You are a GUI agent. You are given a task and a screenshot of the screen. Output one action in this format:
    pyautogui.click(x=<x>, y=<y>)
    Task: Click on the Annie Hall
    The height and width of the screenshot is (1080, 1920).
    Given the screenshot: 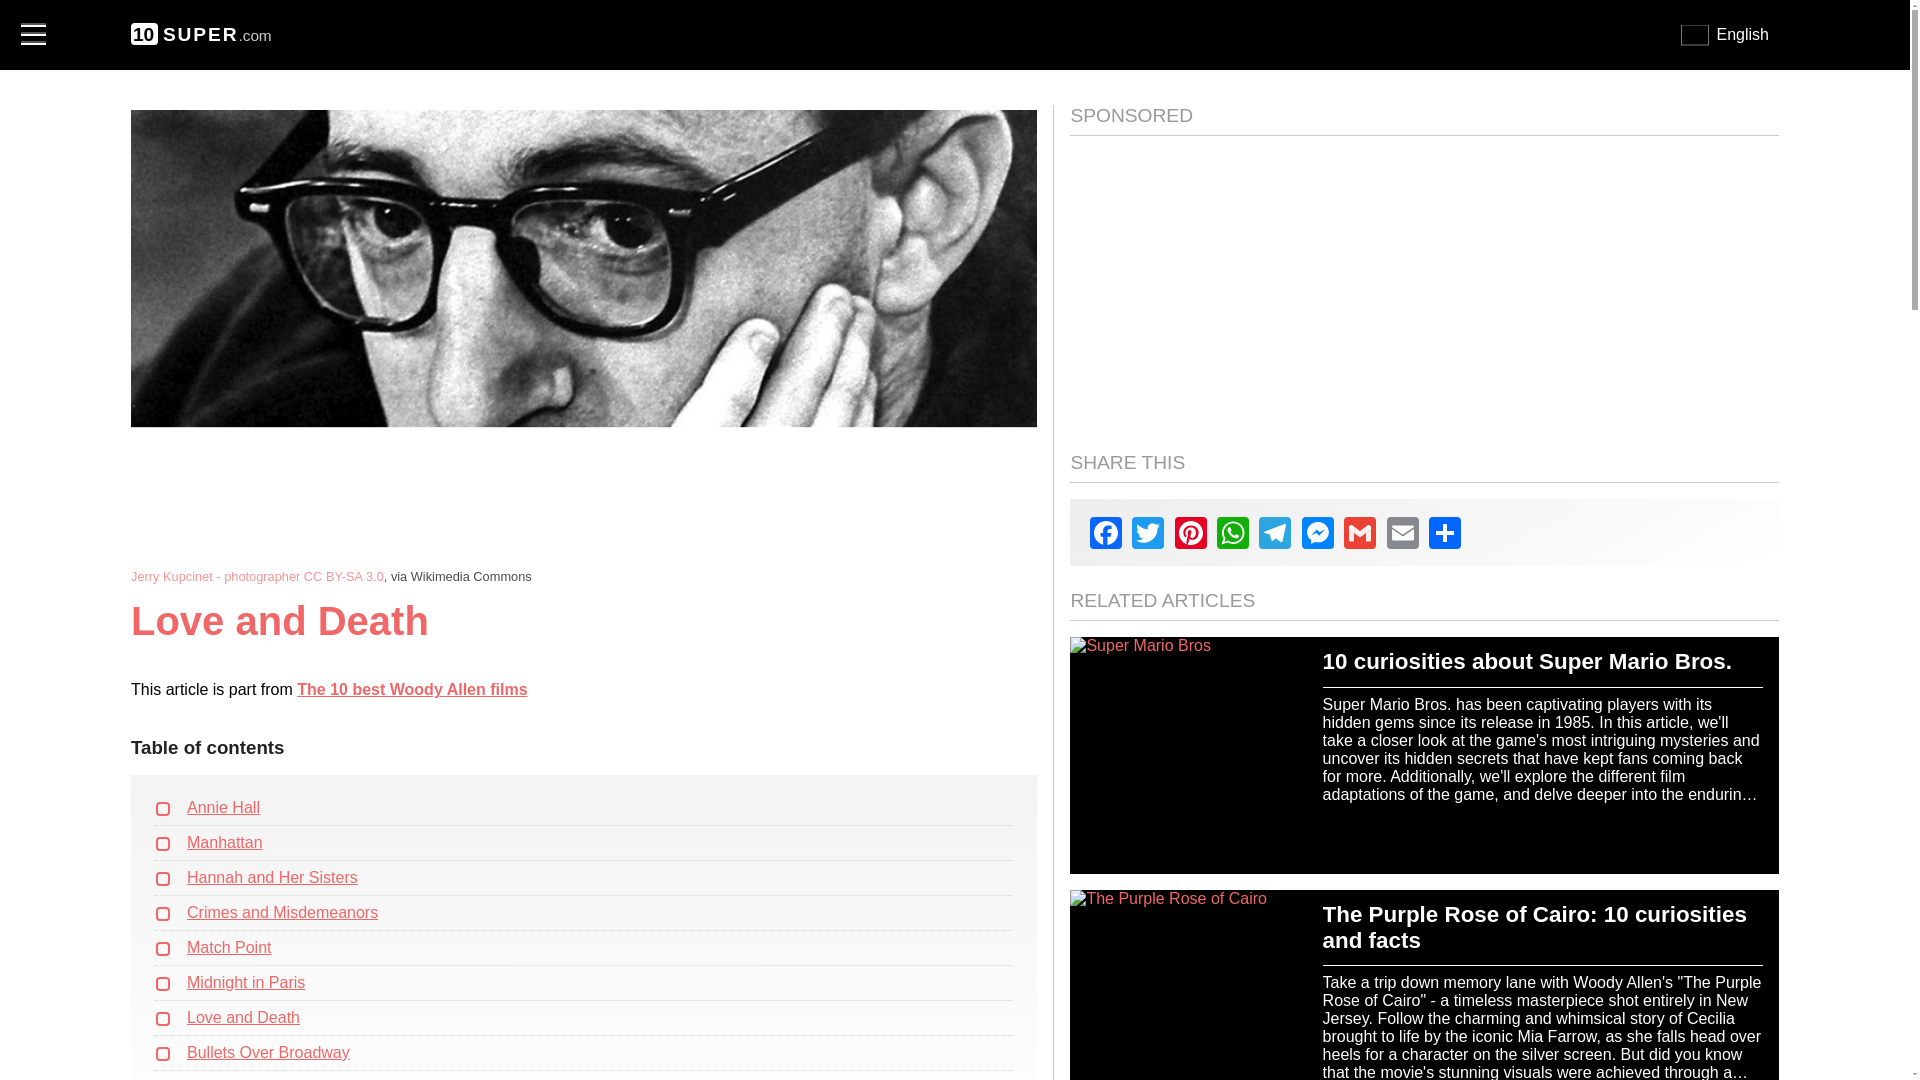 What is the action you would take?
    pyautogui.click(x=222, y=808)
    